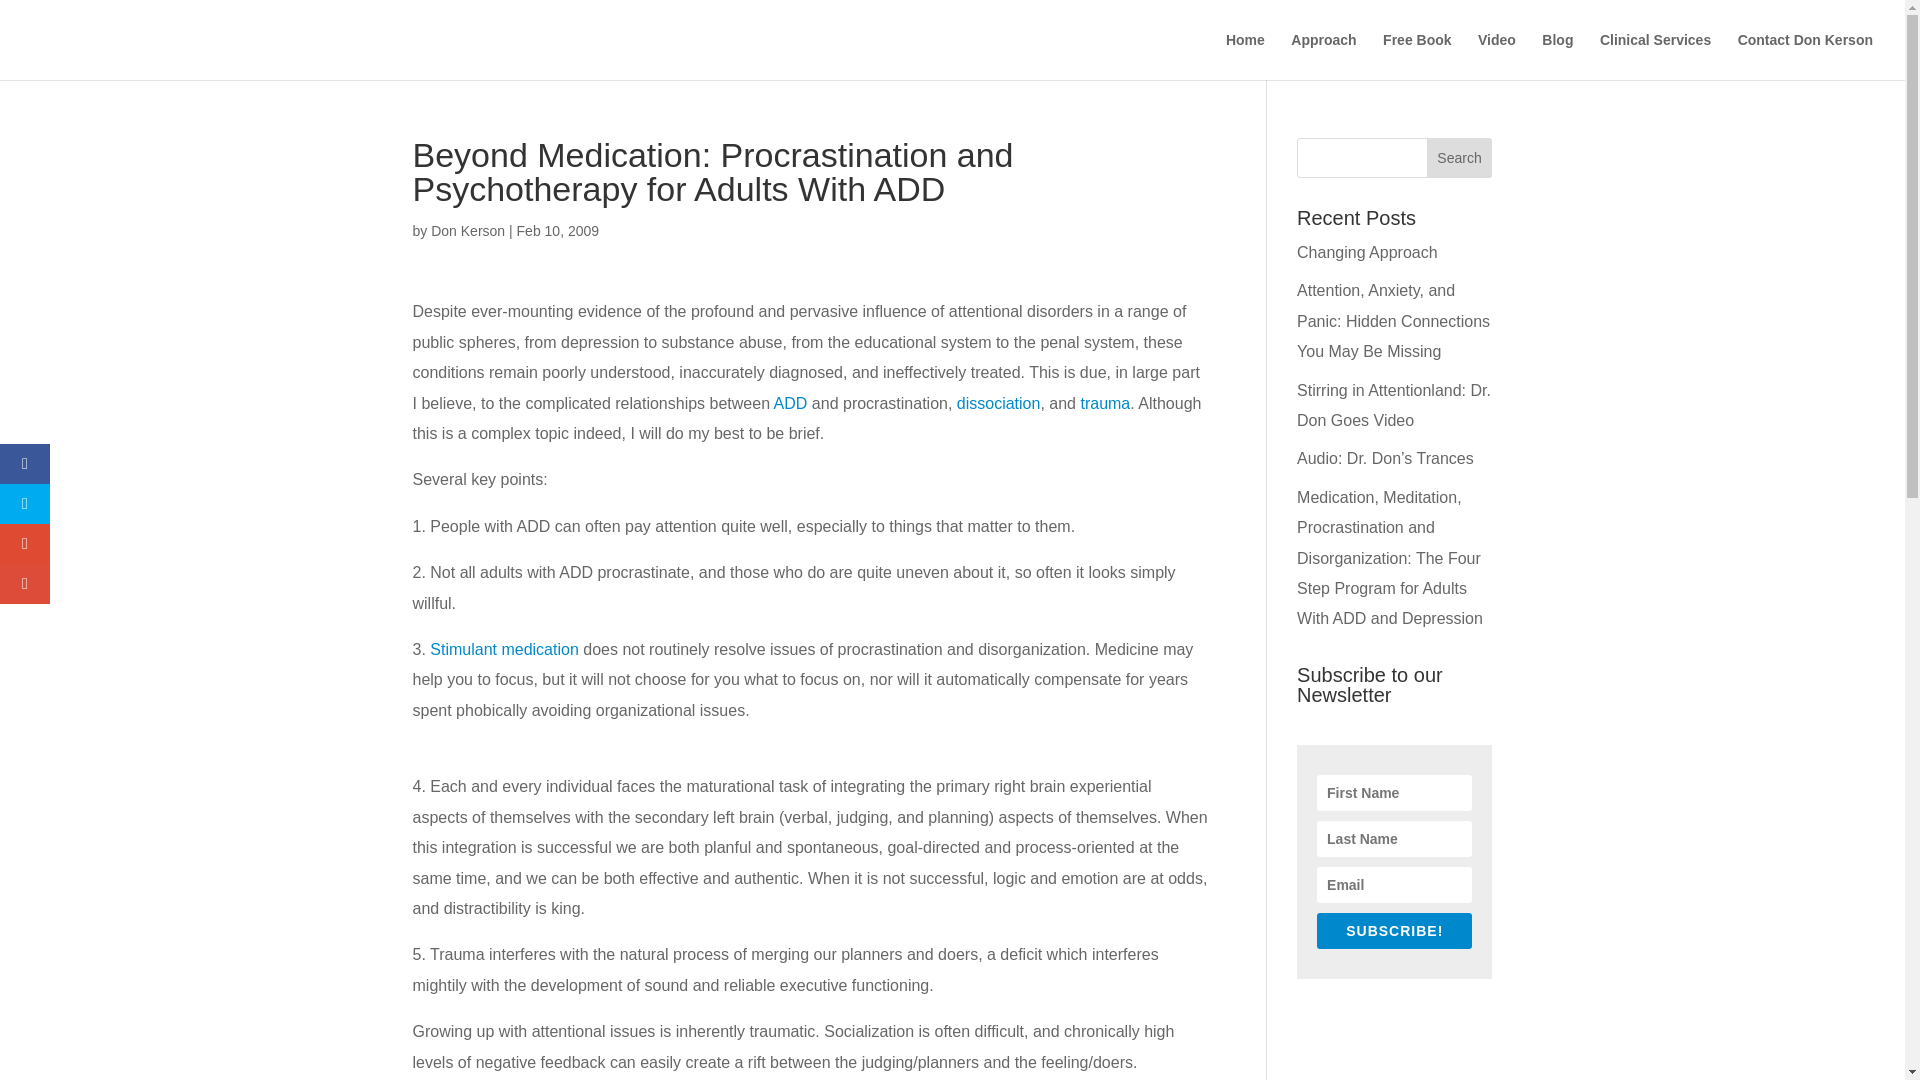 Image resolution: width=1920 pixels, height=1080 pixels. Describe the element at coordinates (1460, 158) in the screenshot. I see `Search` at that location.